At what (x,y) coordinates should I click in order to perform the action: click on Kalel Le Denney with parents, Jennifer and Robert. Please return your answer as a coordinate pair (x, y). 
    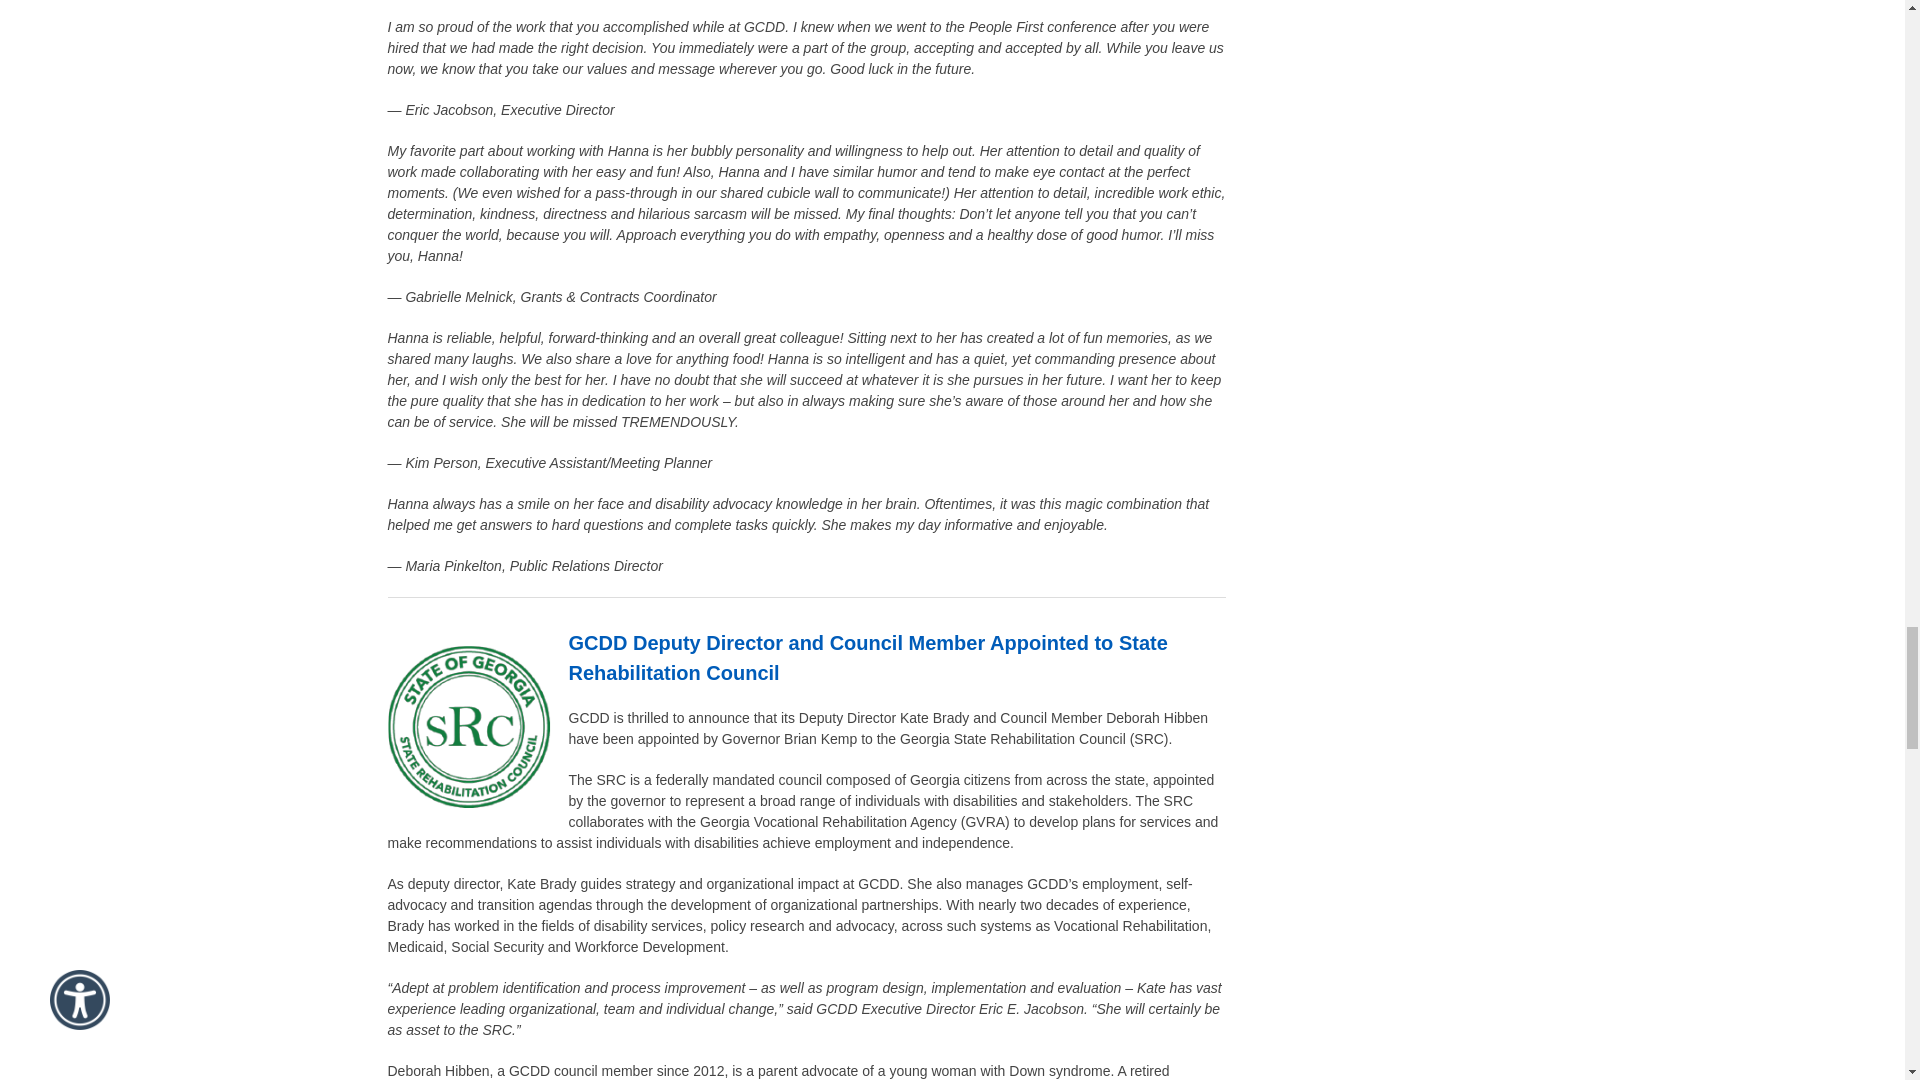
    Looking at the image, I should click on (469, 726).